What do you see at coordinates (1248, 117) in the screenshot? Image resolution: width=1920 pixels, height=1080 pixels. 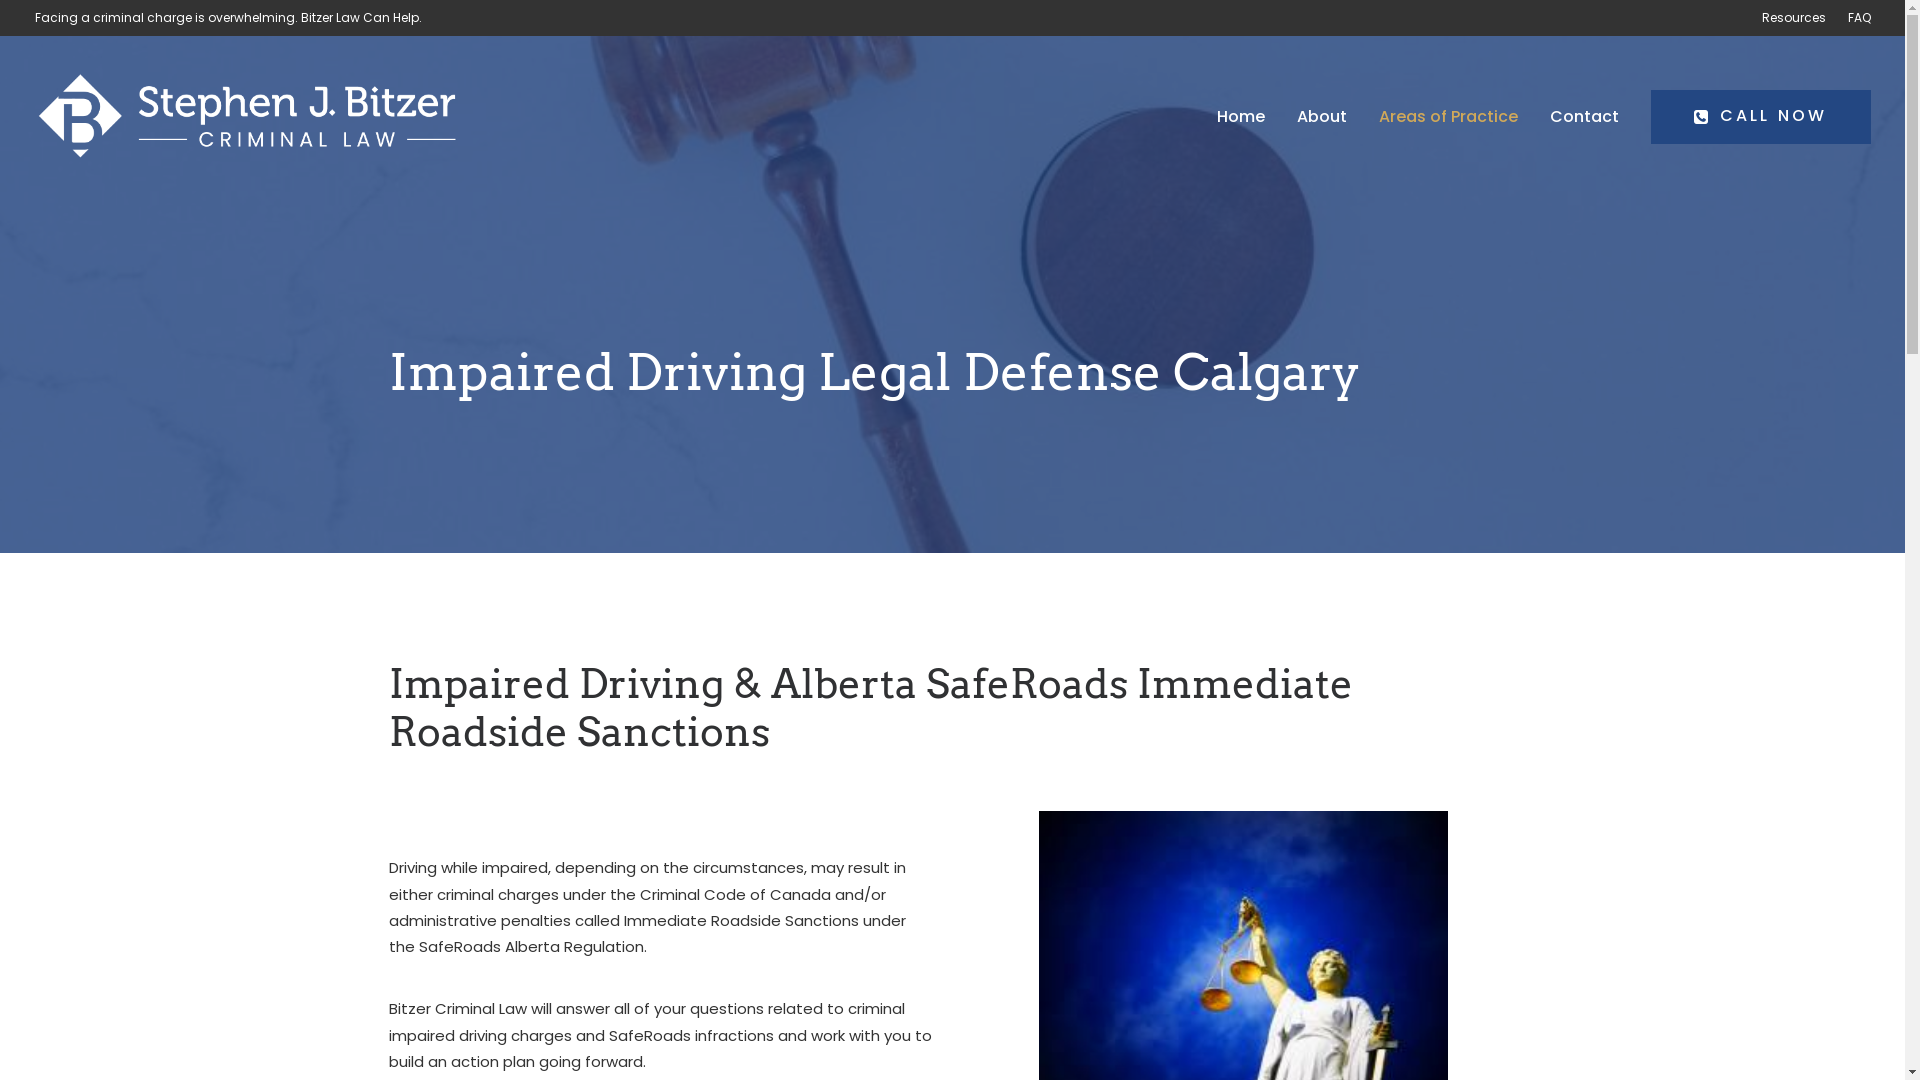 I see `Home` at bounding box center [1248, 117].